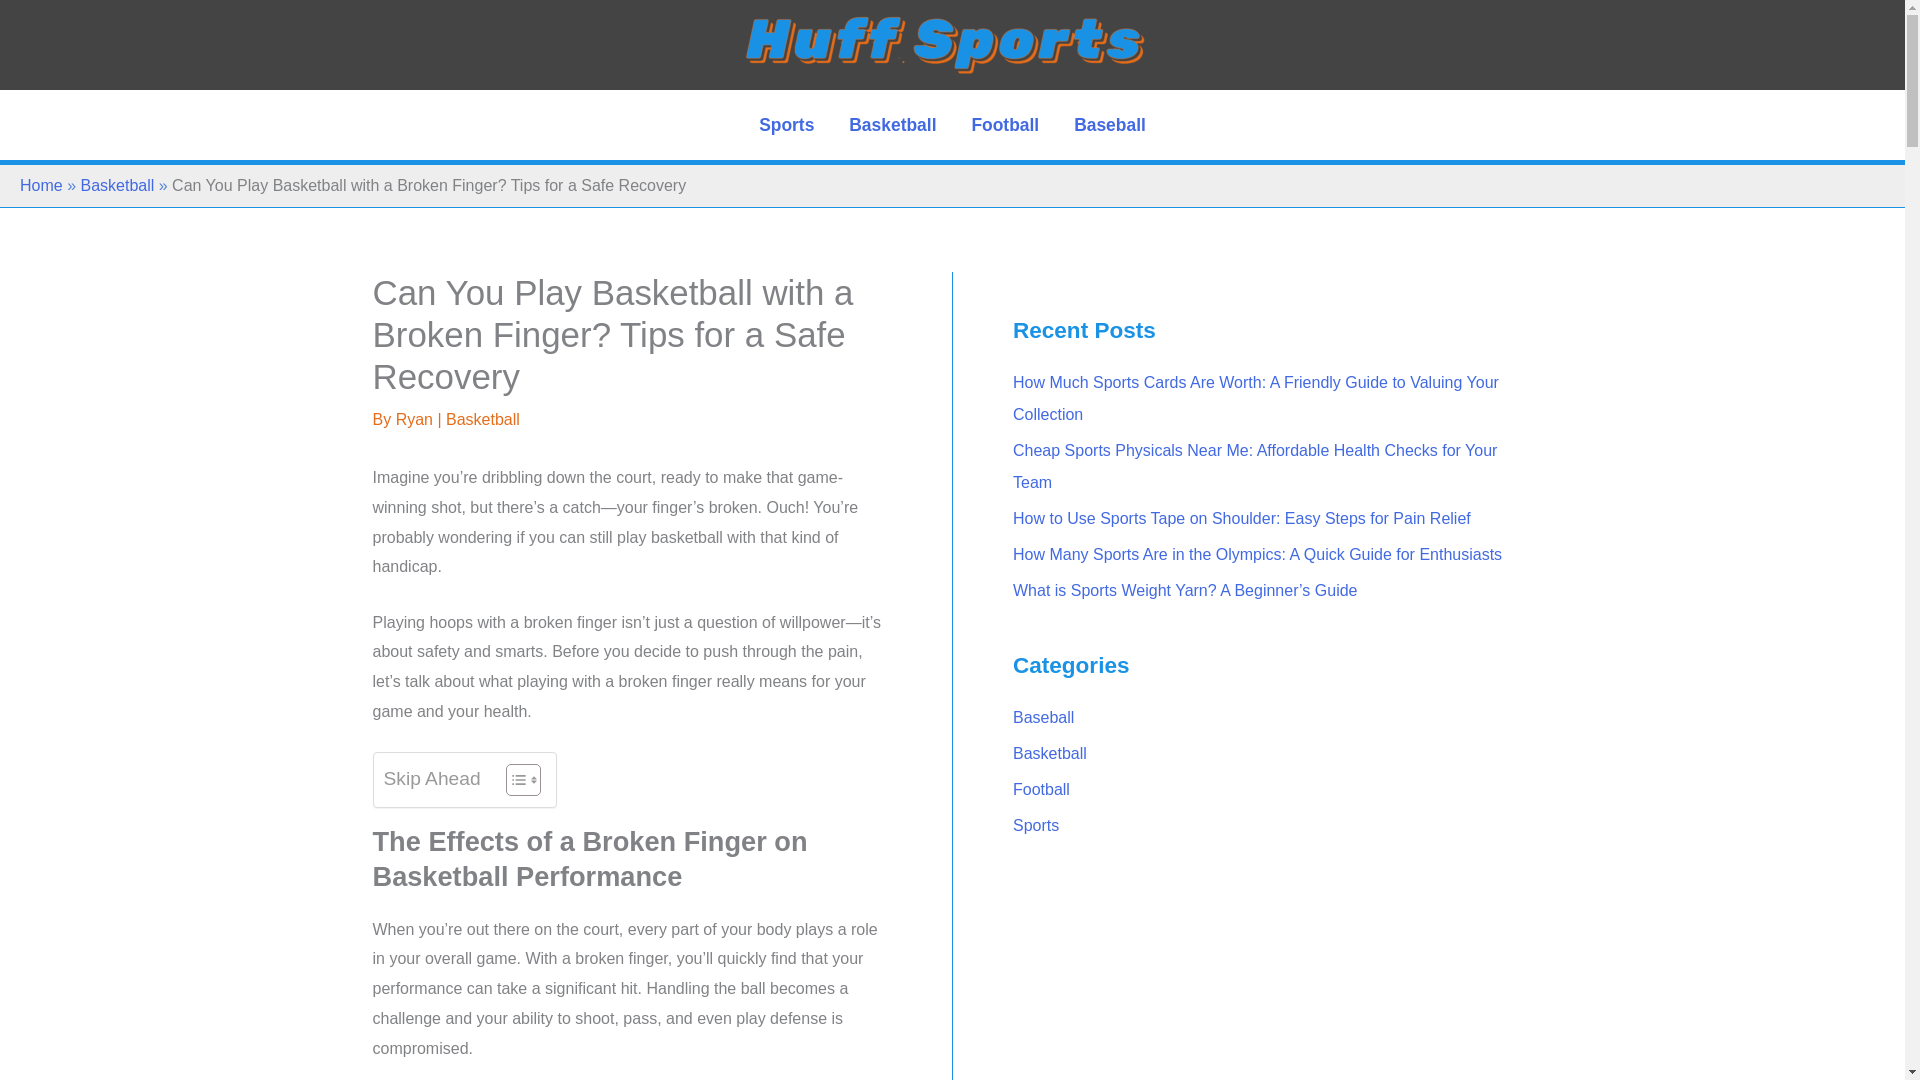 The width and height of the screenshot is (1920, 1080). What do you see at coordinates (892, 124) in the screenshot?
I see `Basketball` at bounding box center [892, 124].